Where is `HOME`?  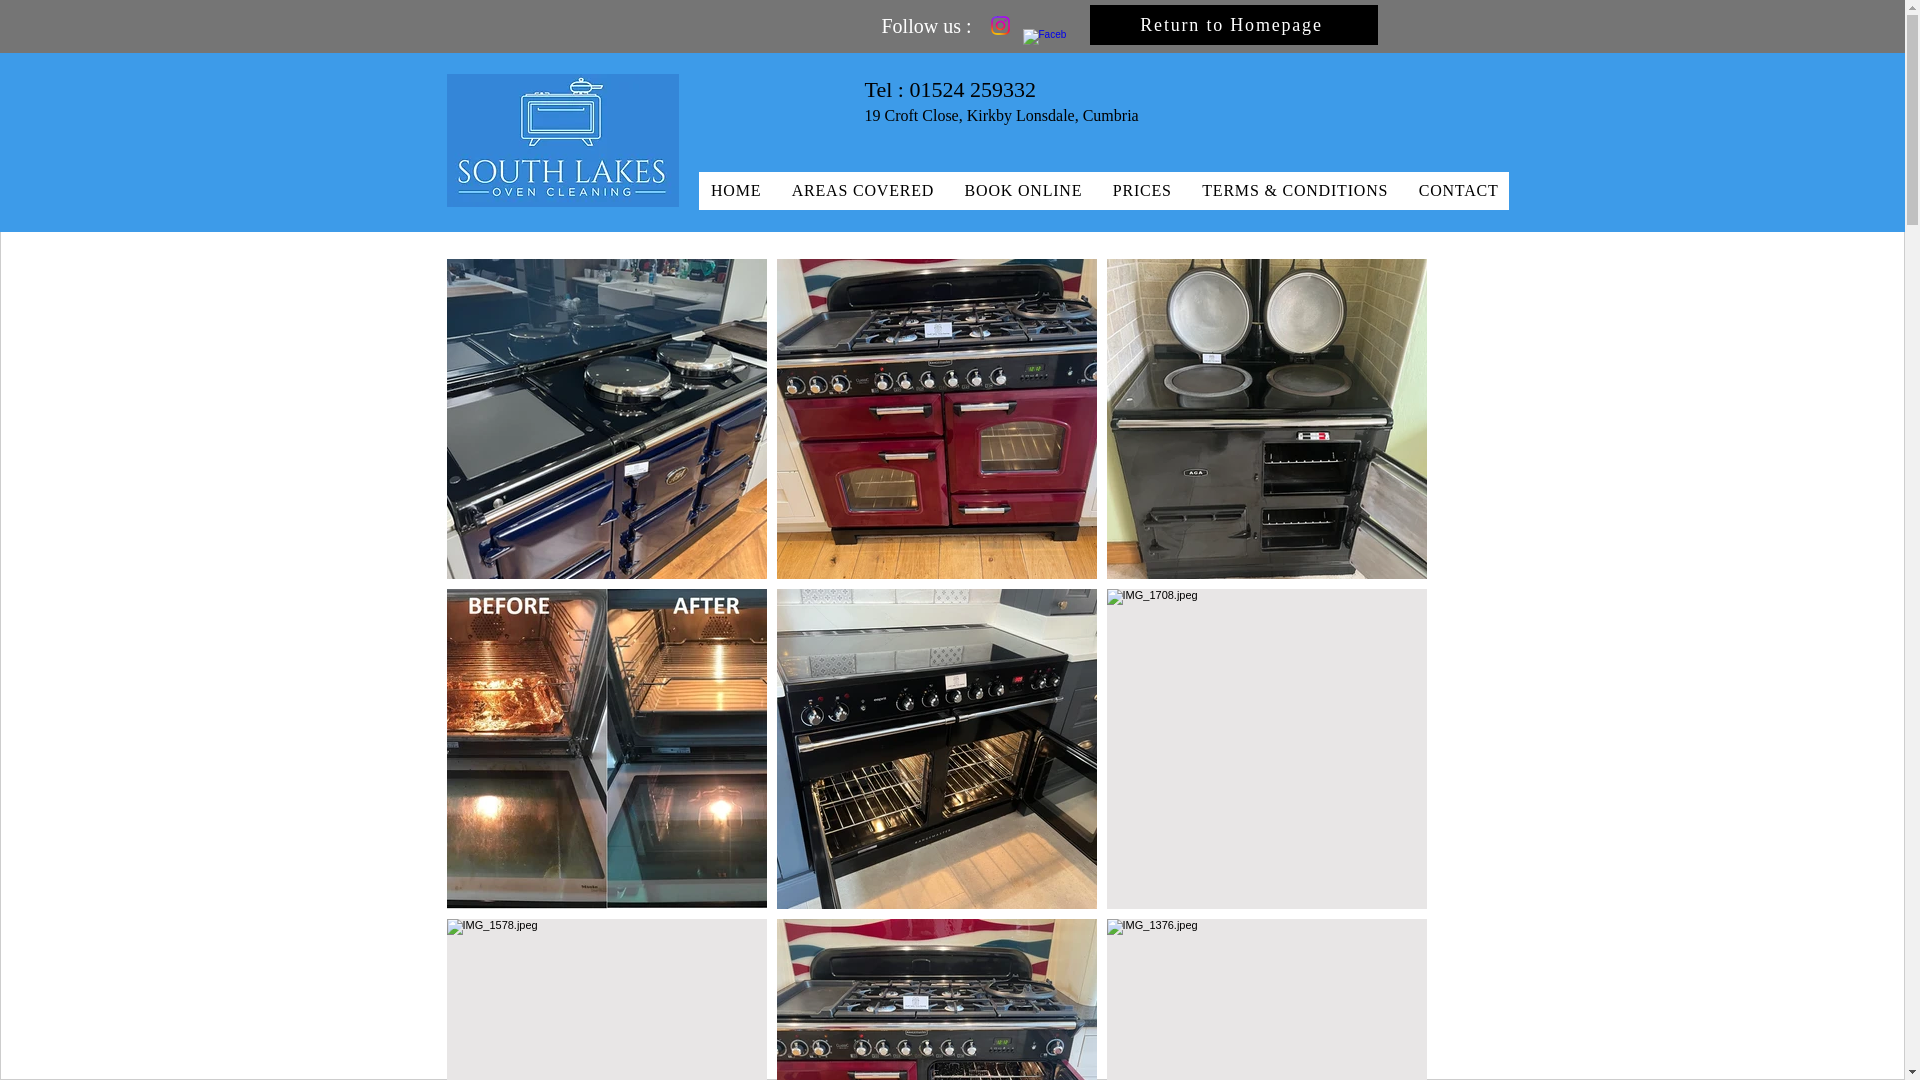 HOME is located at coordinates (734, 190).